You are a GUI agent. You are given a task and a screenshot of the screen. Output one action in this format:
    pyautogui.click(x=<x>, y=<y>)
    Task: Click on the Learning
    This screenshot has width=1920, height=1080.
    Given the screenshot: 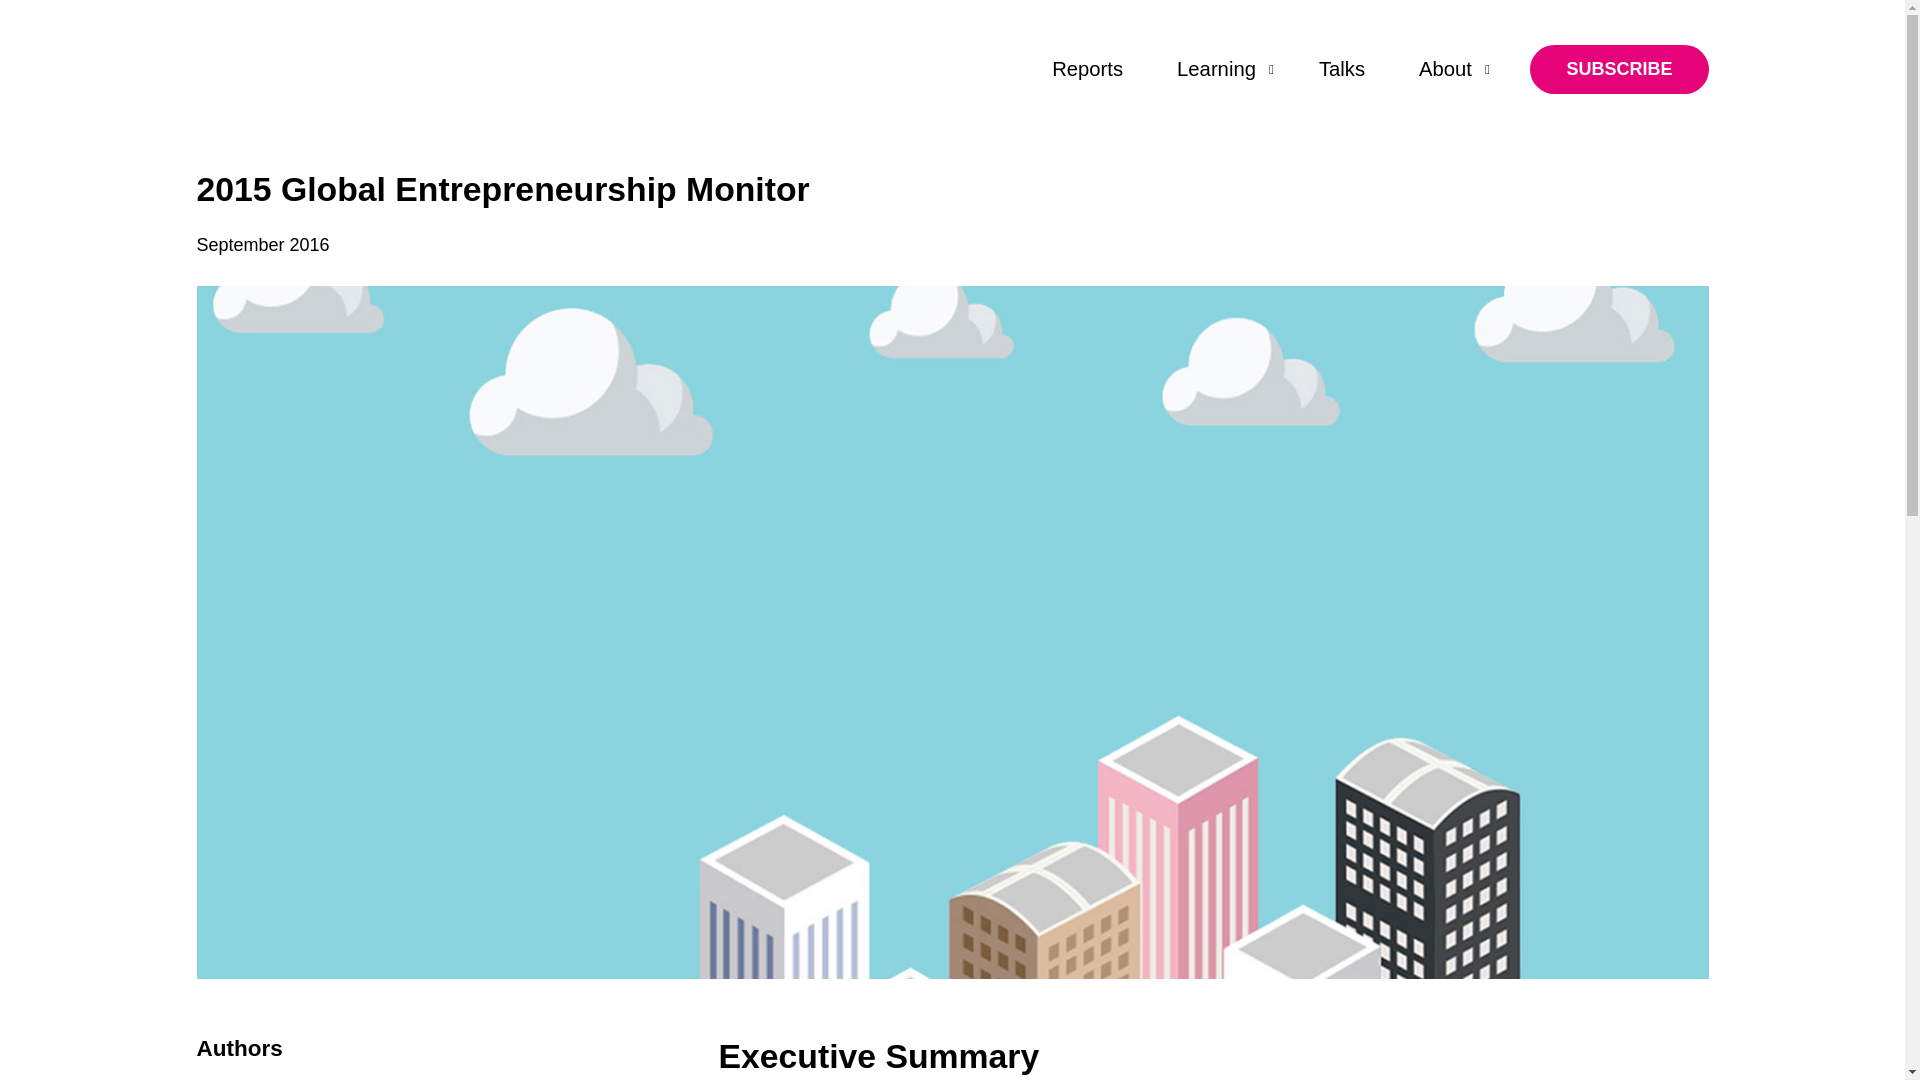 What is the action you would take?
    pyautogui.click(x=1220, y=70)
    